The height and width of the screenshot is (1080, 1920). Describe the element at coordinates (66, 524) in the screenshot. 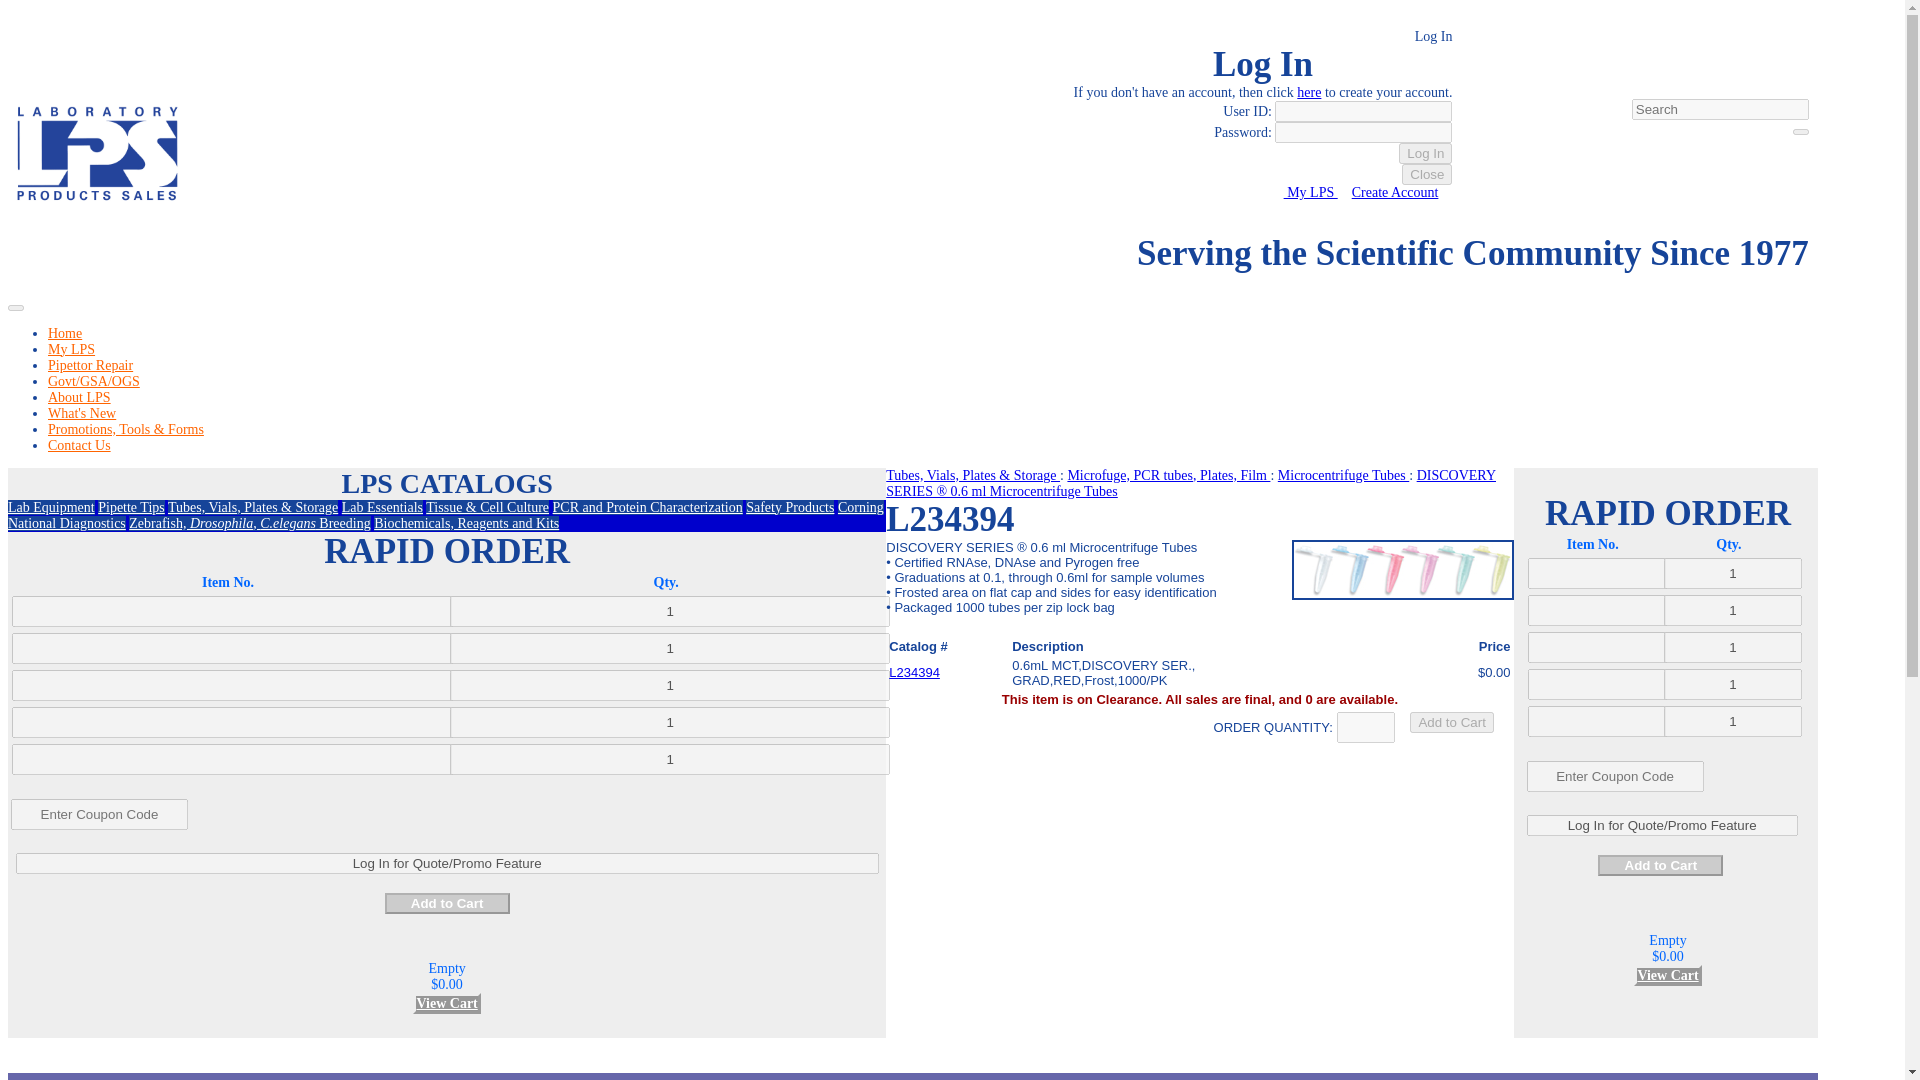

I see `National Diagnostics` at that location.